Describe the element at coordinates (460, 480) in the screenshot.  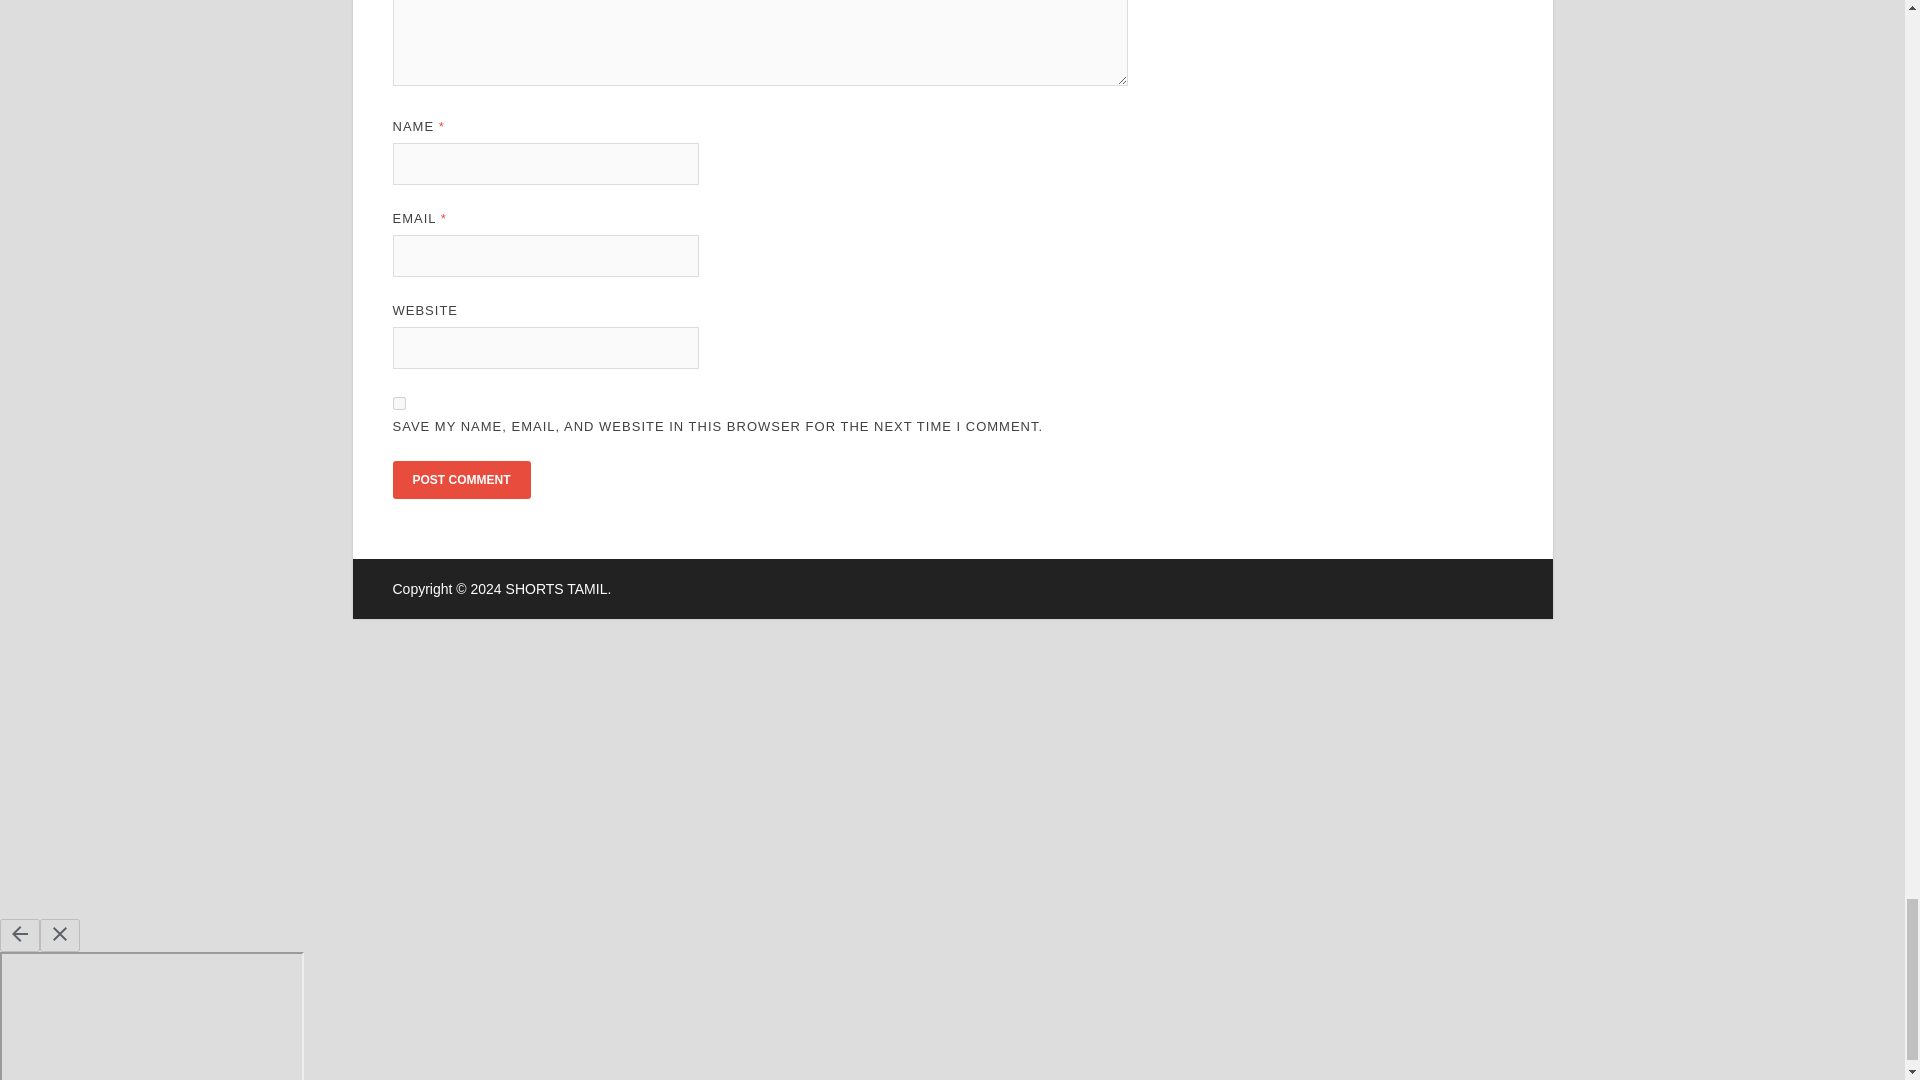
I see `Post Comment` at that location.